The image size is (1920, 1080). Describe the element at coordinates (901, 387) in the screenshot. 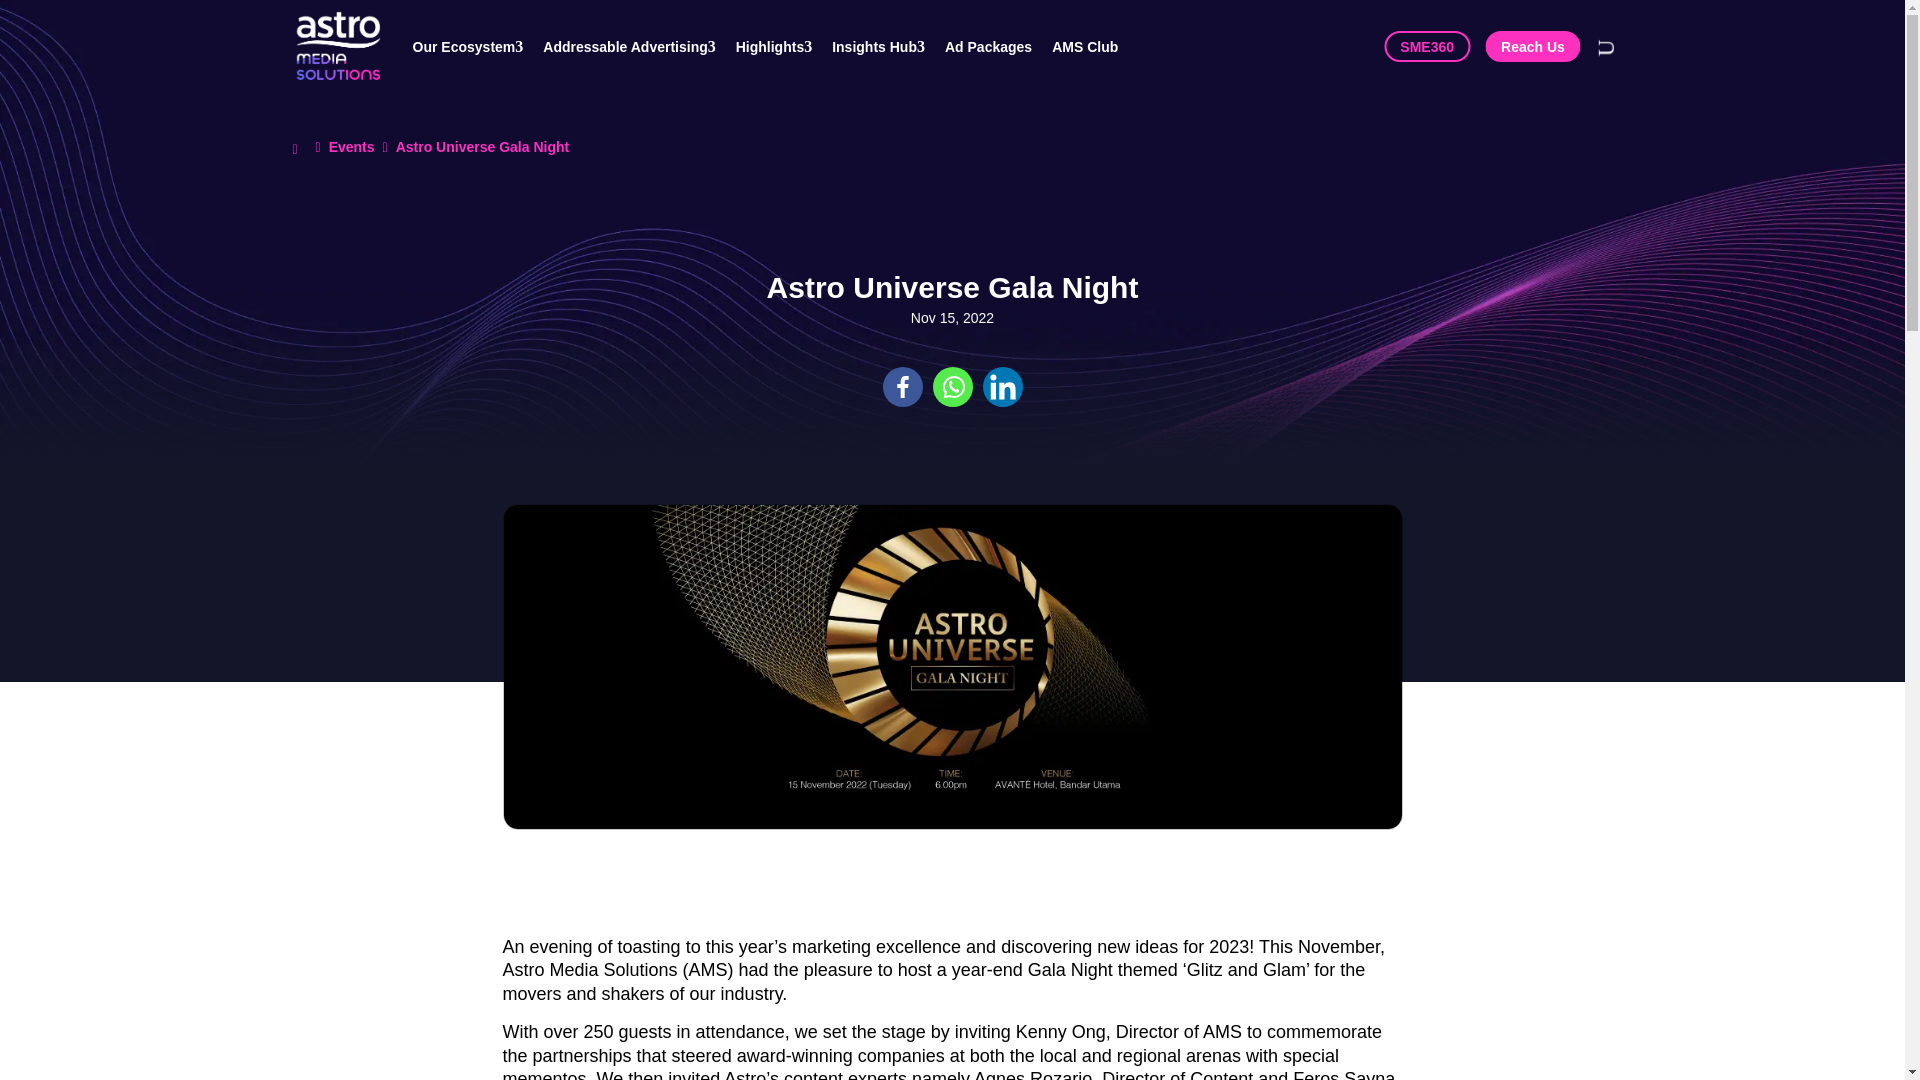

I see `Facebook` at that location.